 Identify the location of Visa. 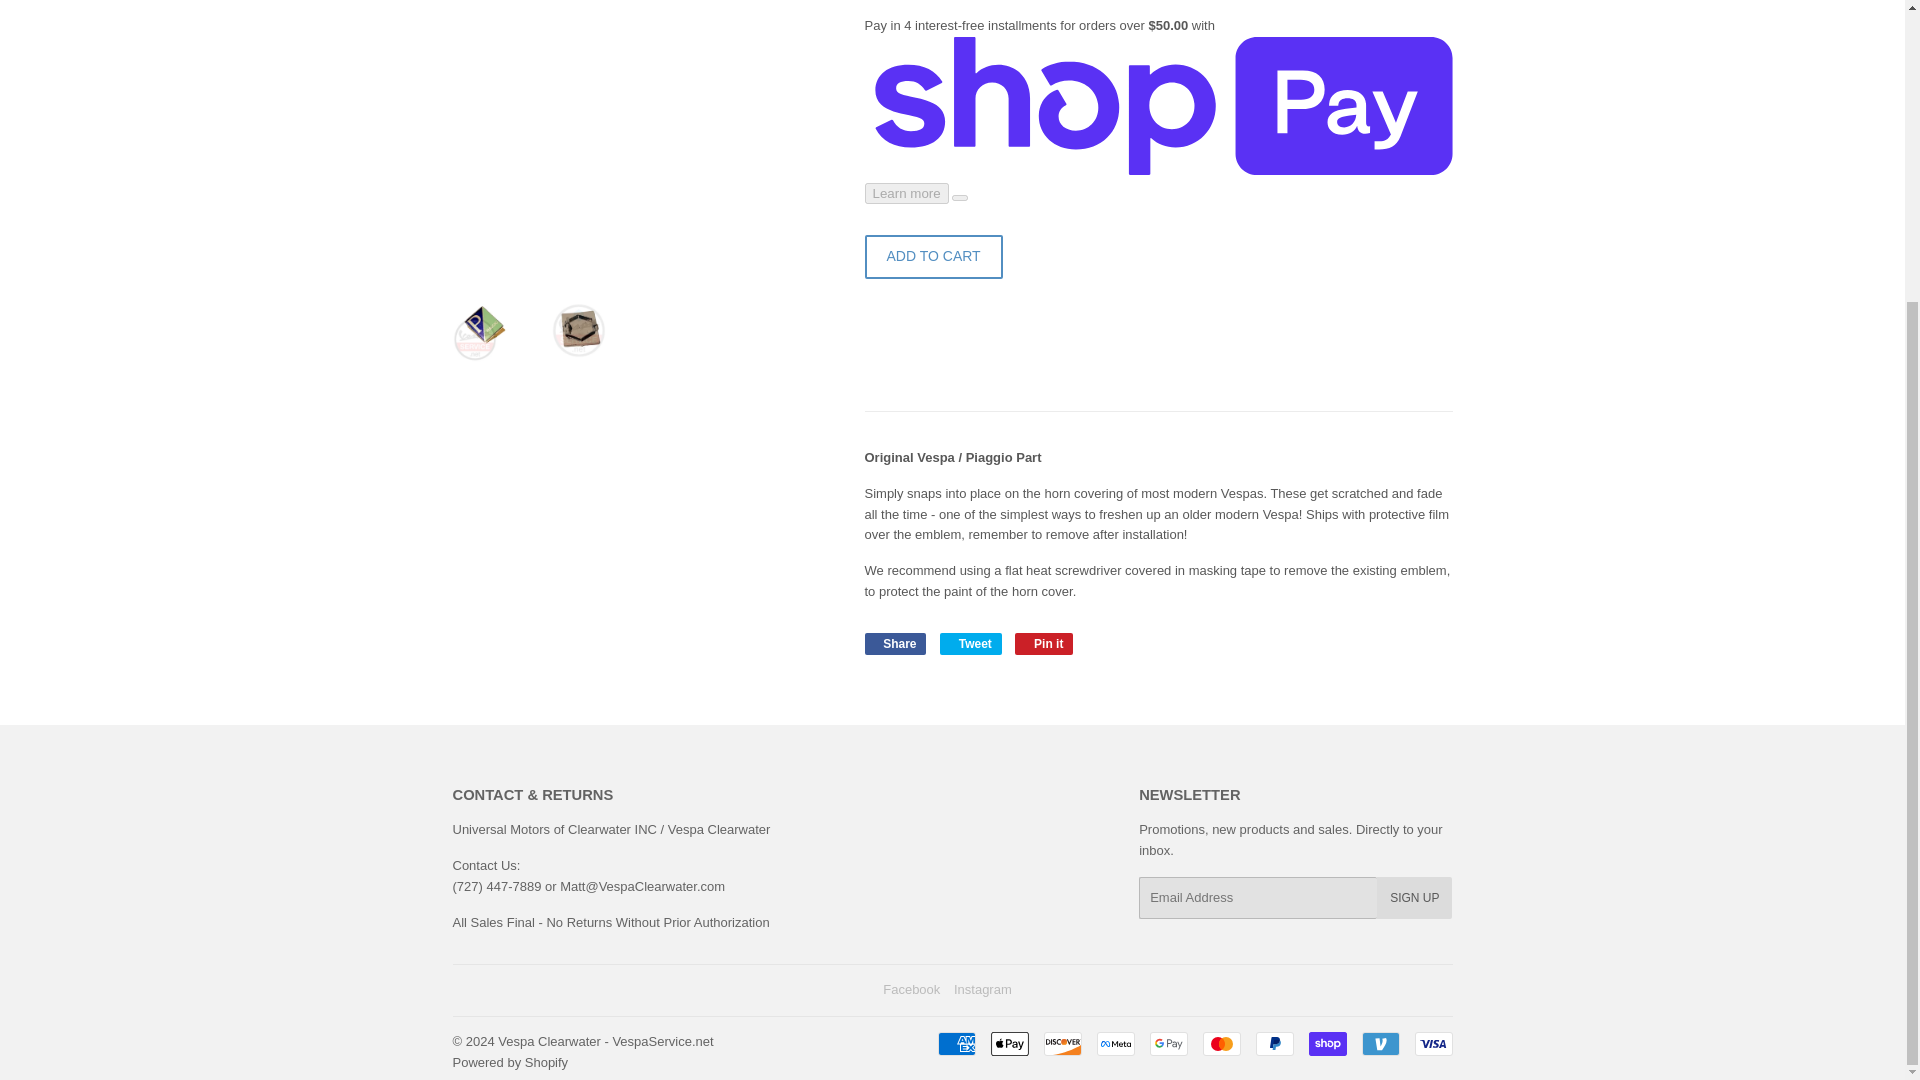
(1432, 1044).